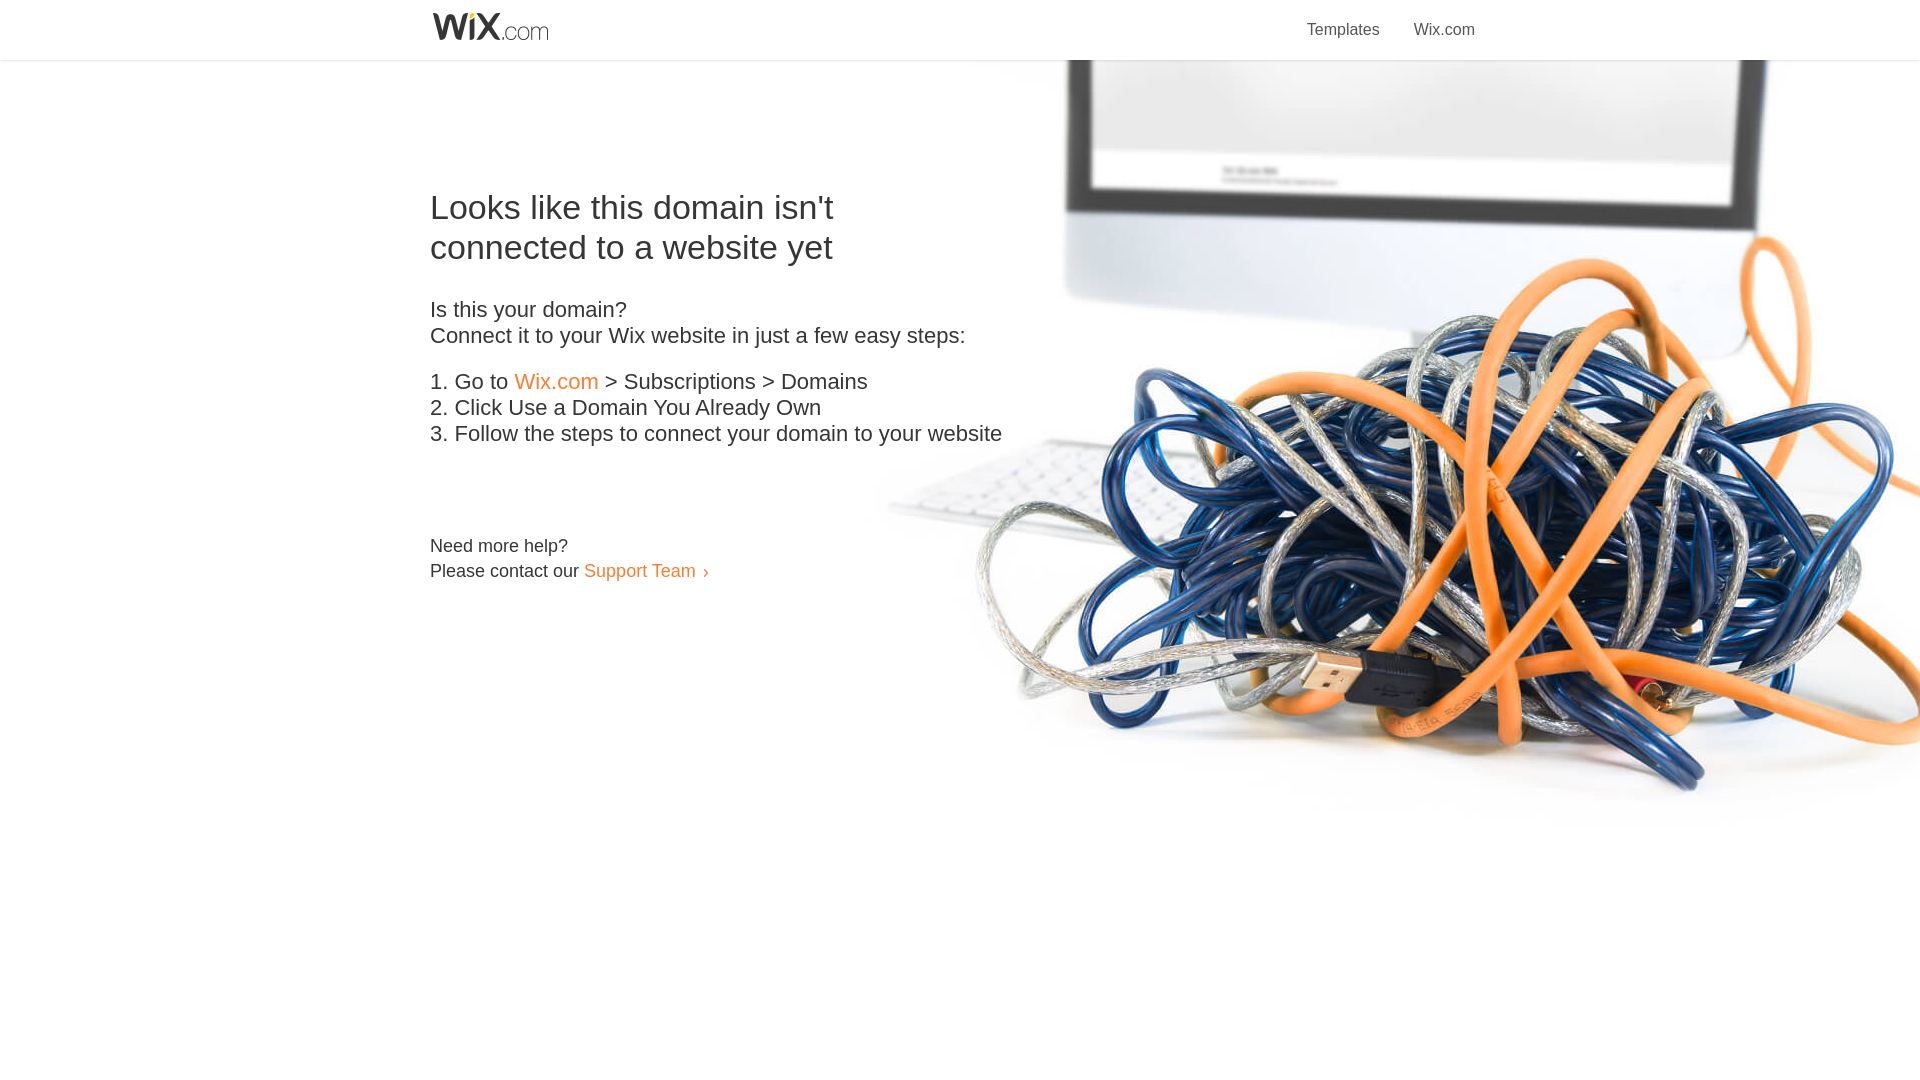  What do you see at coordinates (1344, 18) in the screenshot?
I see `Templates` at bounding box center [1344, 18].